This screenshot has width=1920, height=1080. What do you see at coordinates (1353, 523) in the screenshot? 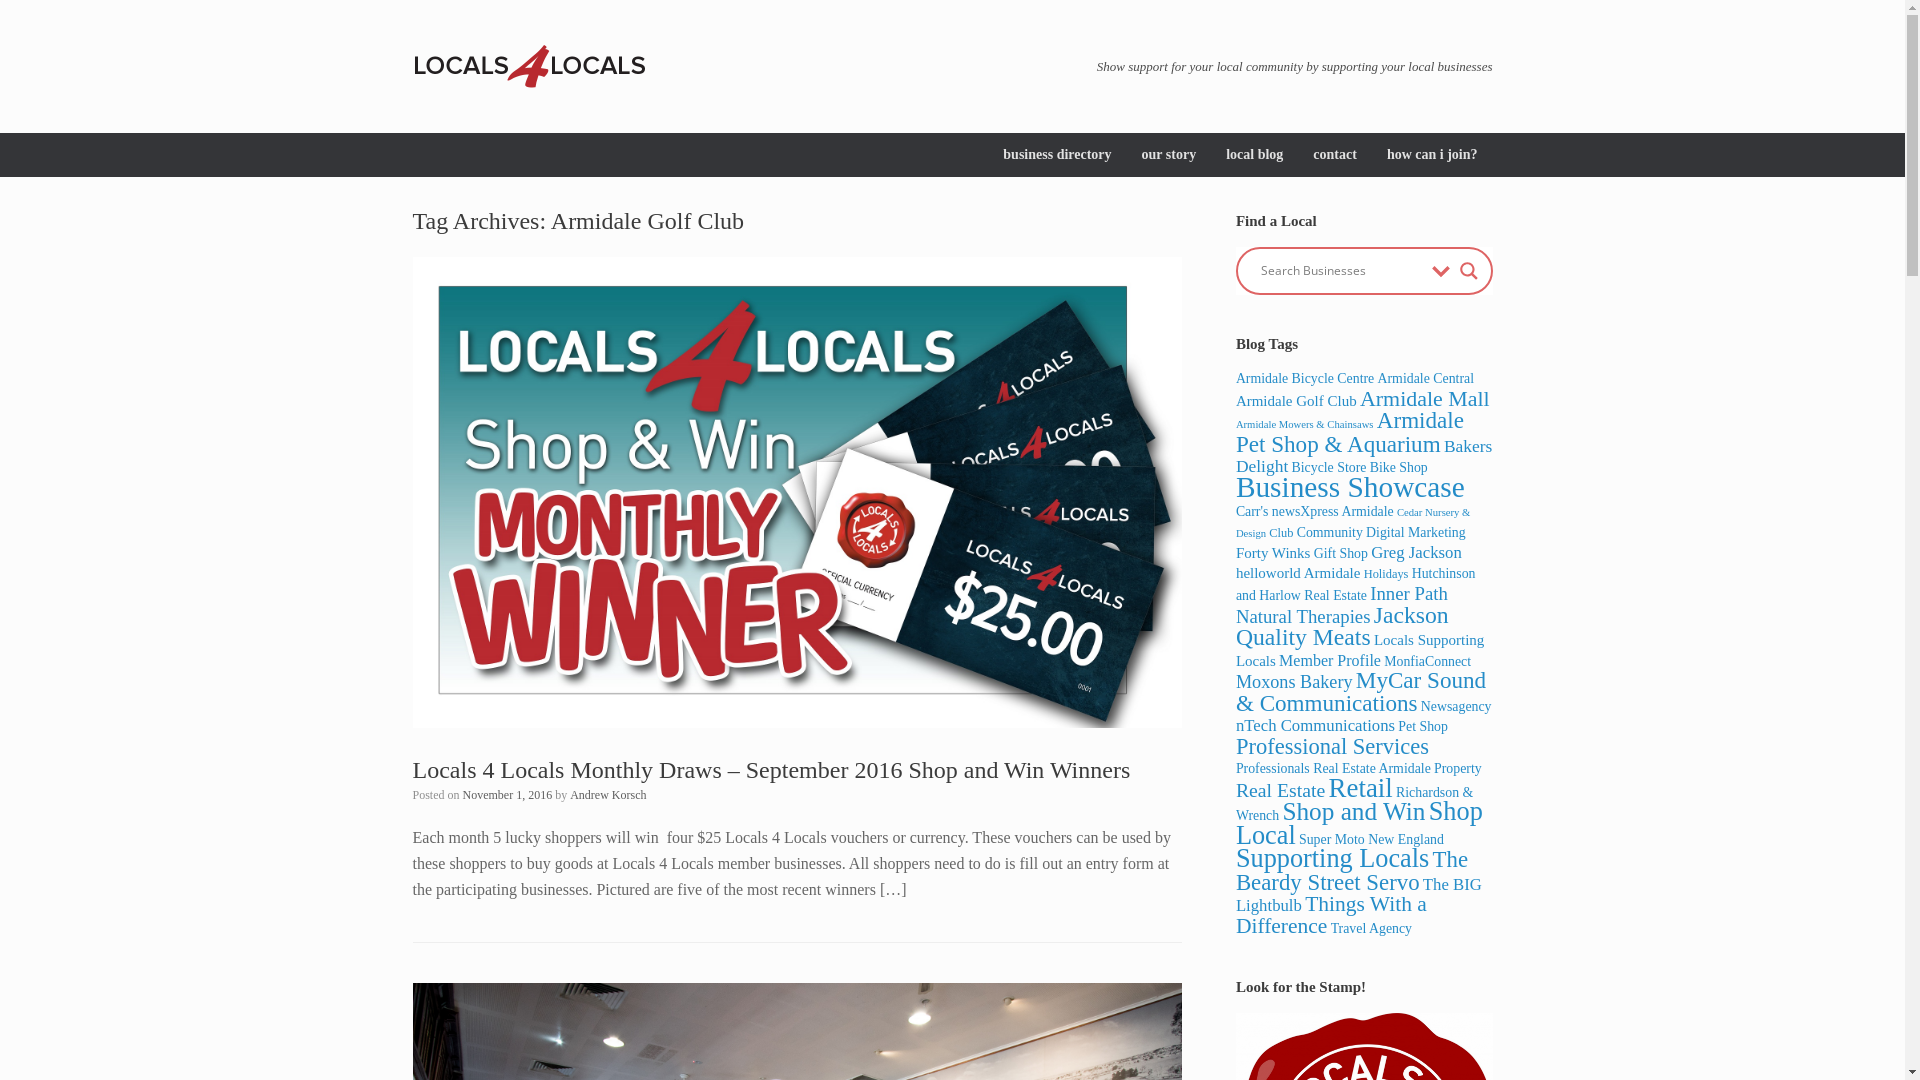
I see `Cedar Nursery & Design` at bounding box center [1353, 523].